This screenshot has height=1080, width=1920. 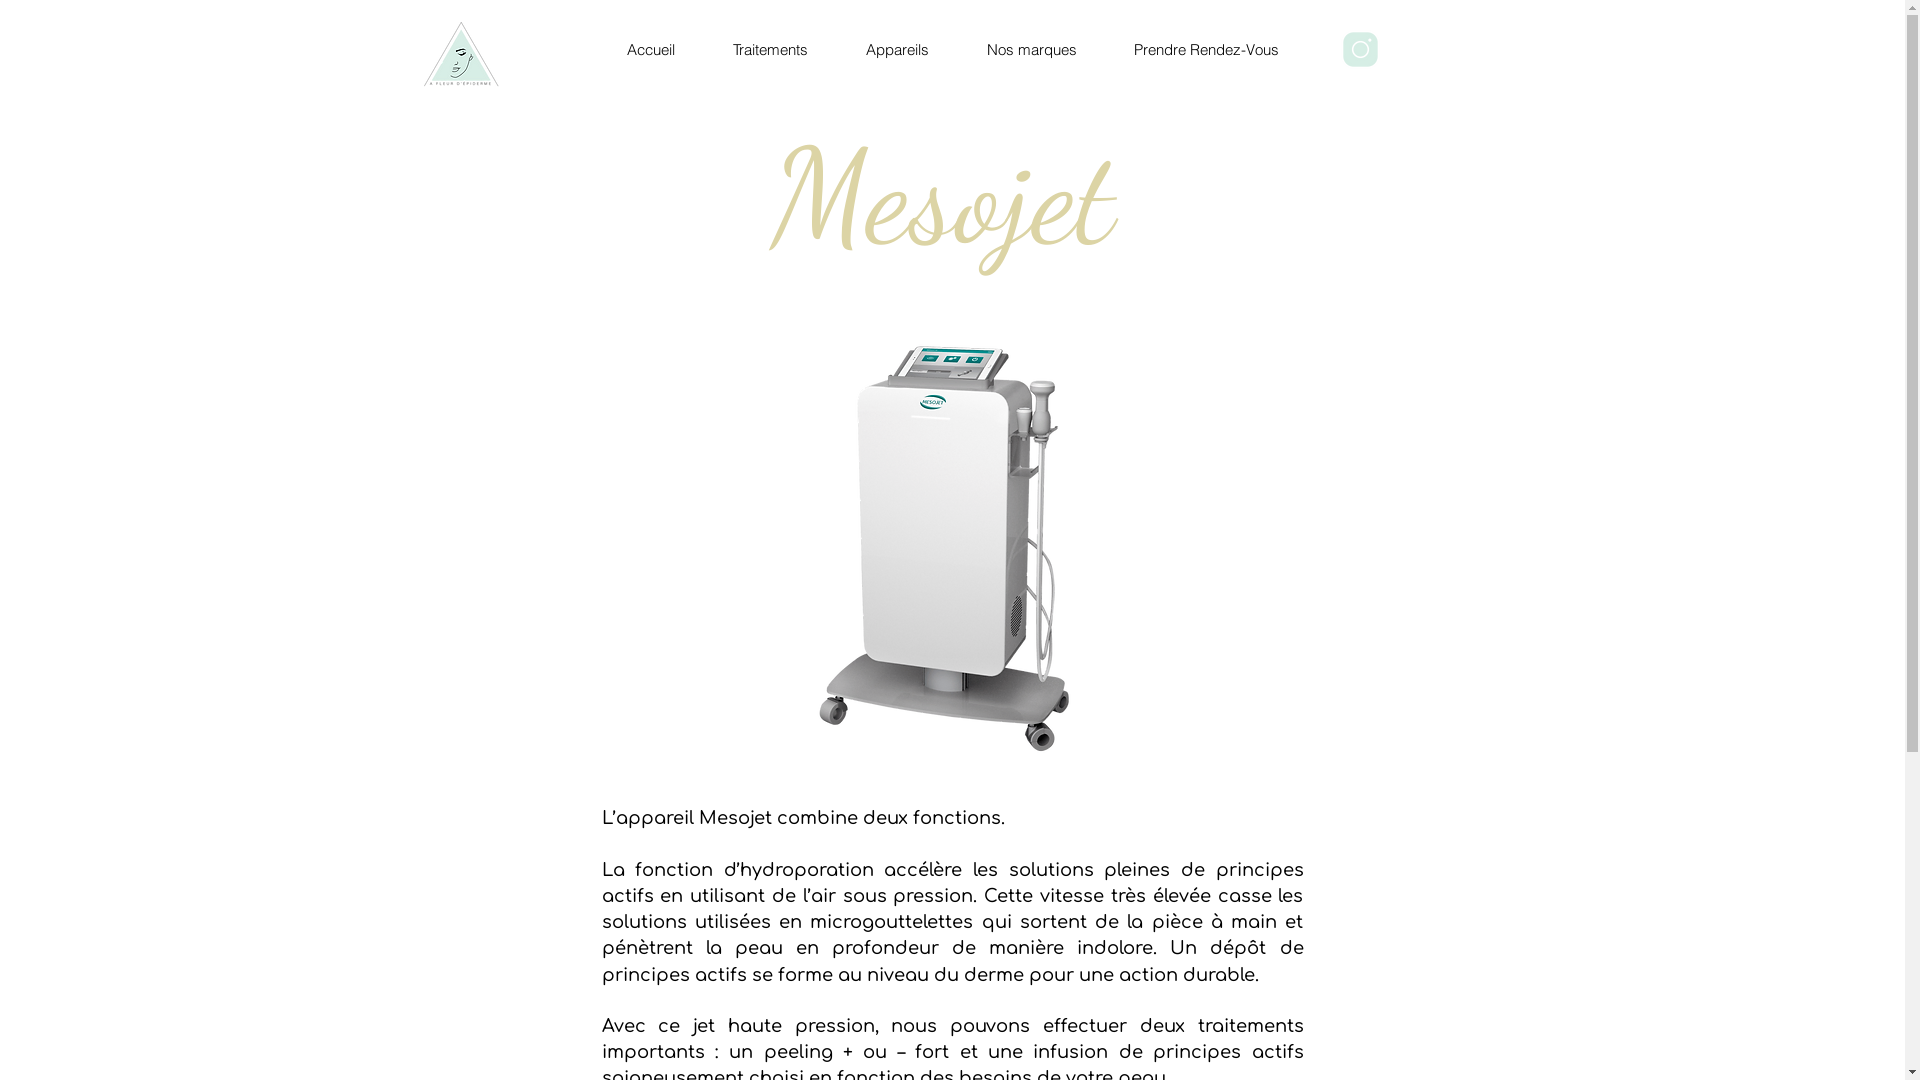 I want to click on Accueil, so click(x=650, y=50).